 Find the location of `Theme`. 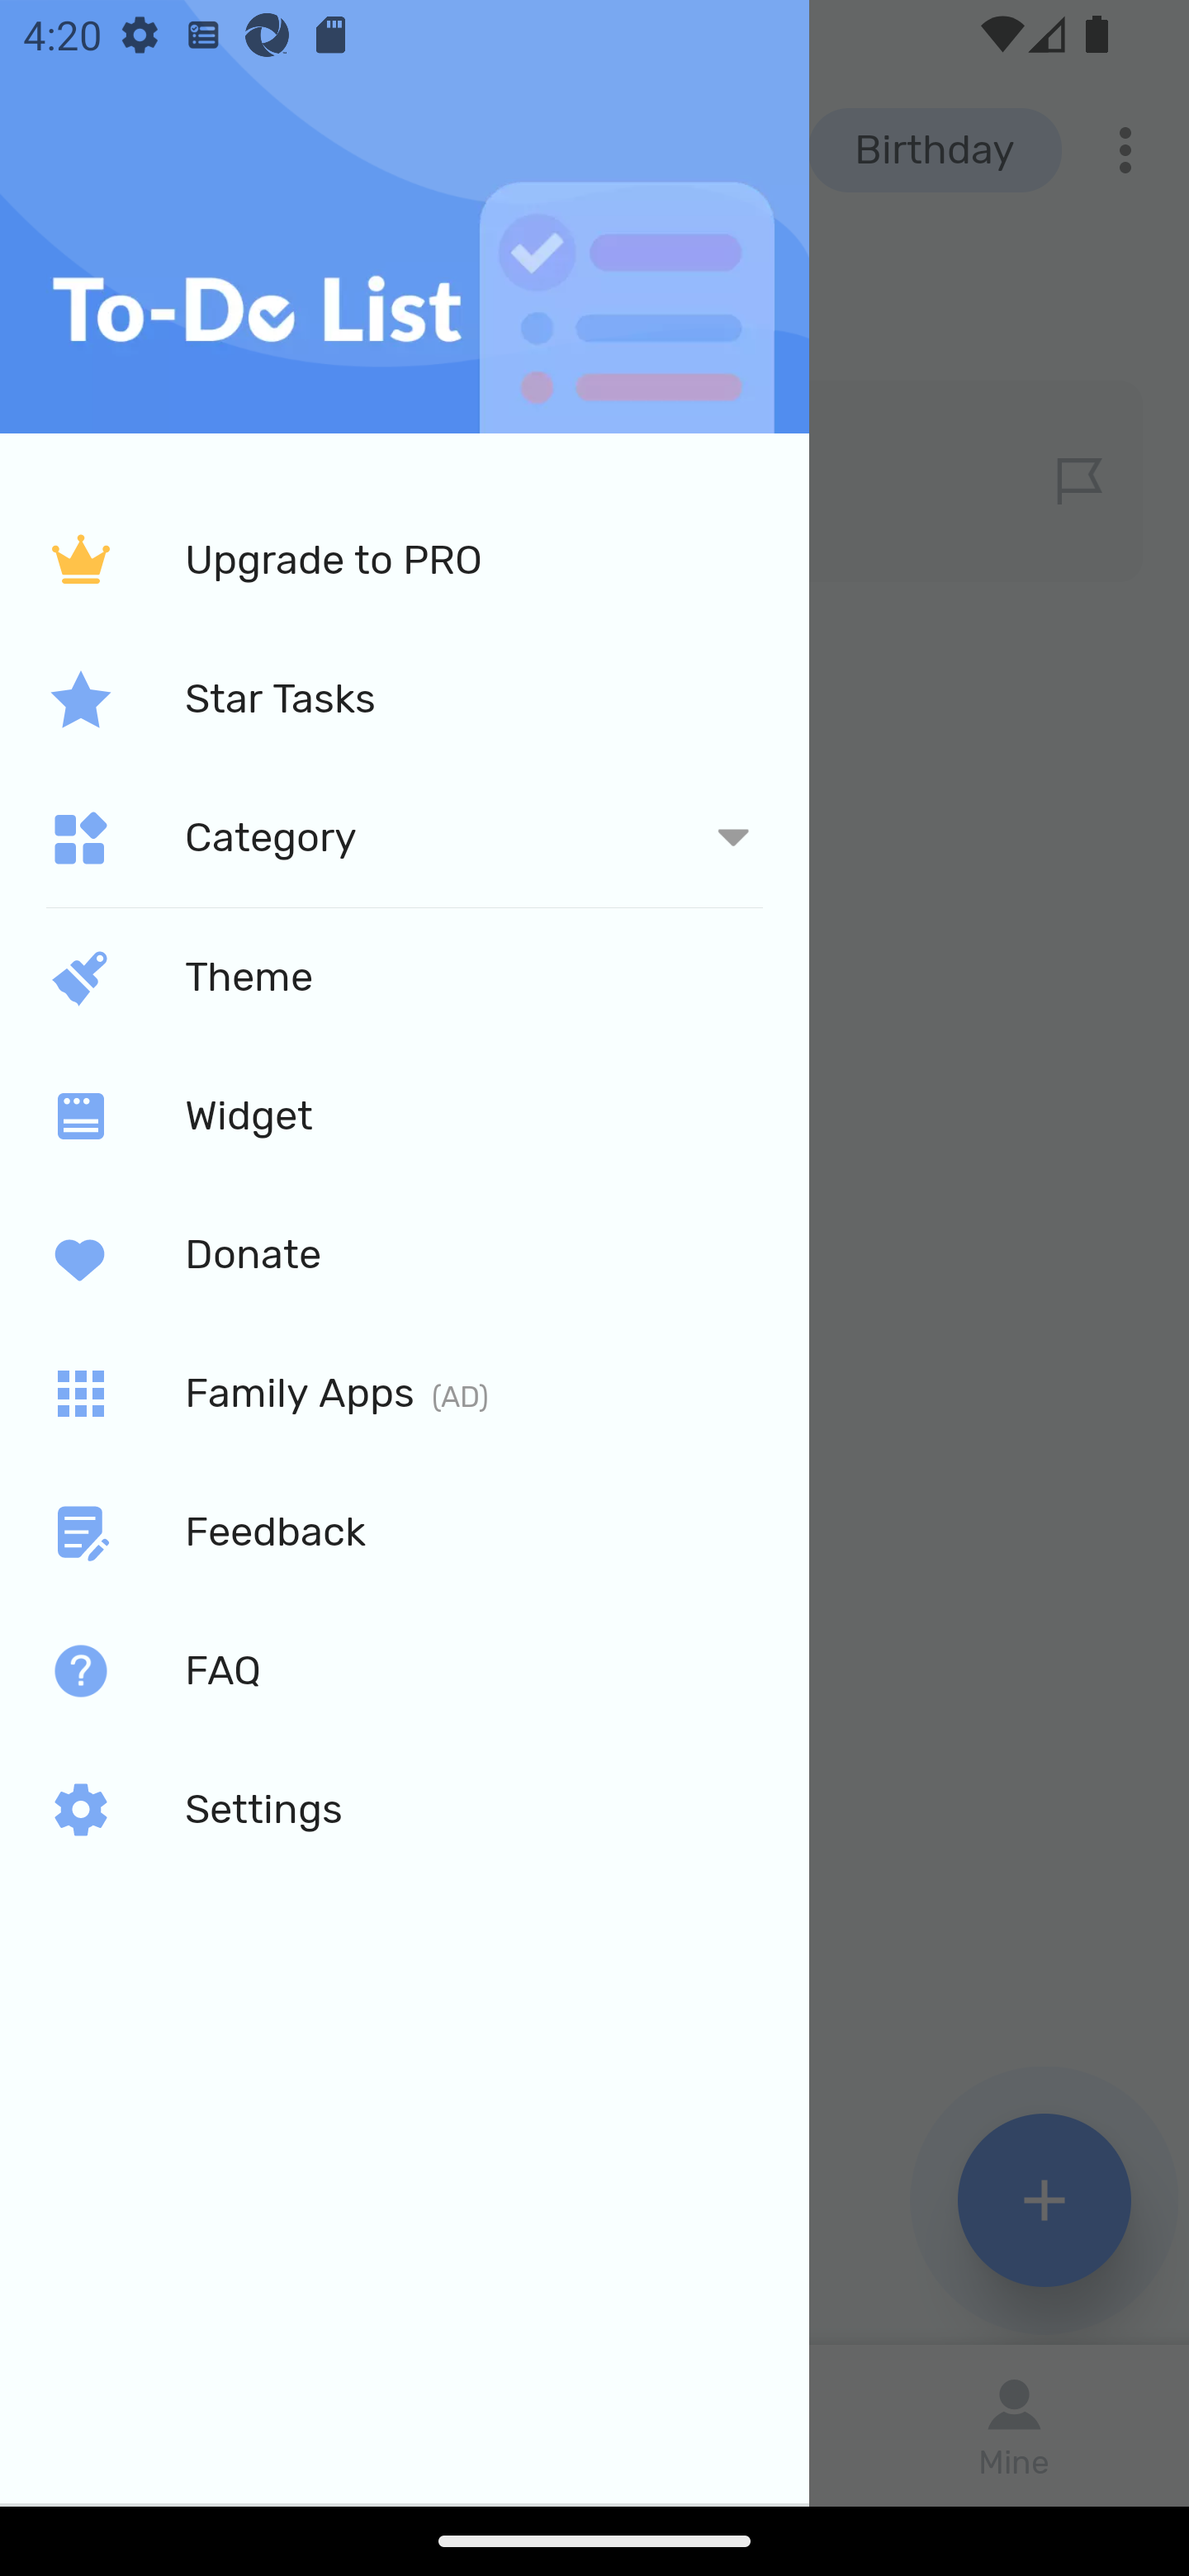

Theme is located at coordinates (405, 976).